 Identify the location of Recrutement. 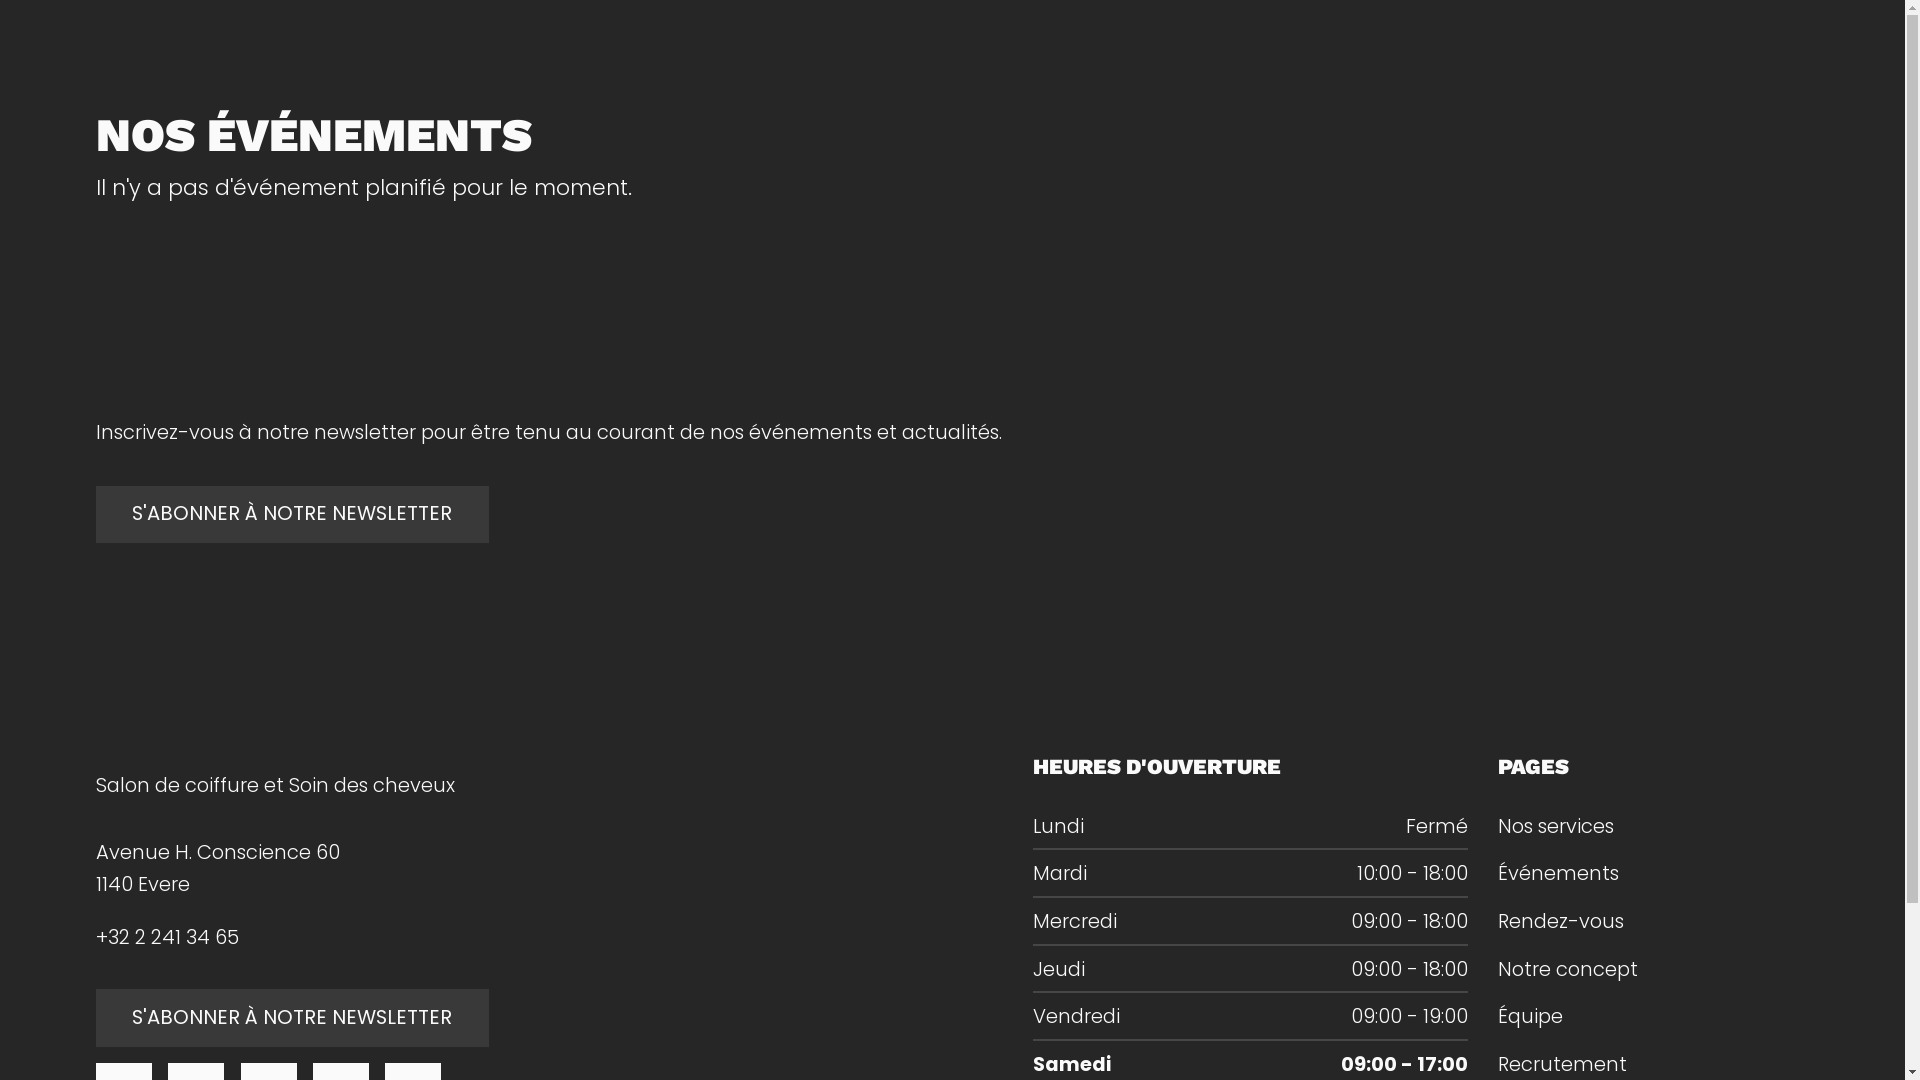
(1562, 1064).